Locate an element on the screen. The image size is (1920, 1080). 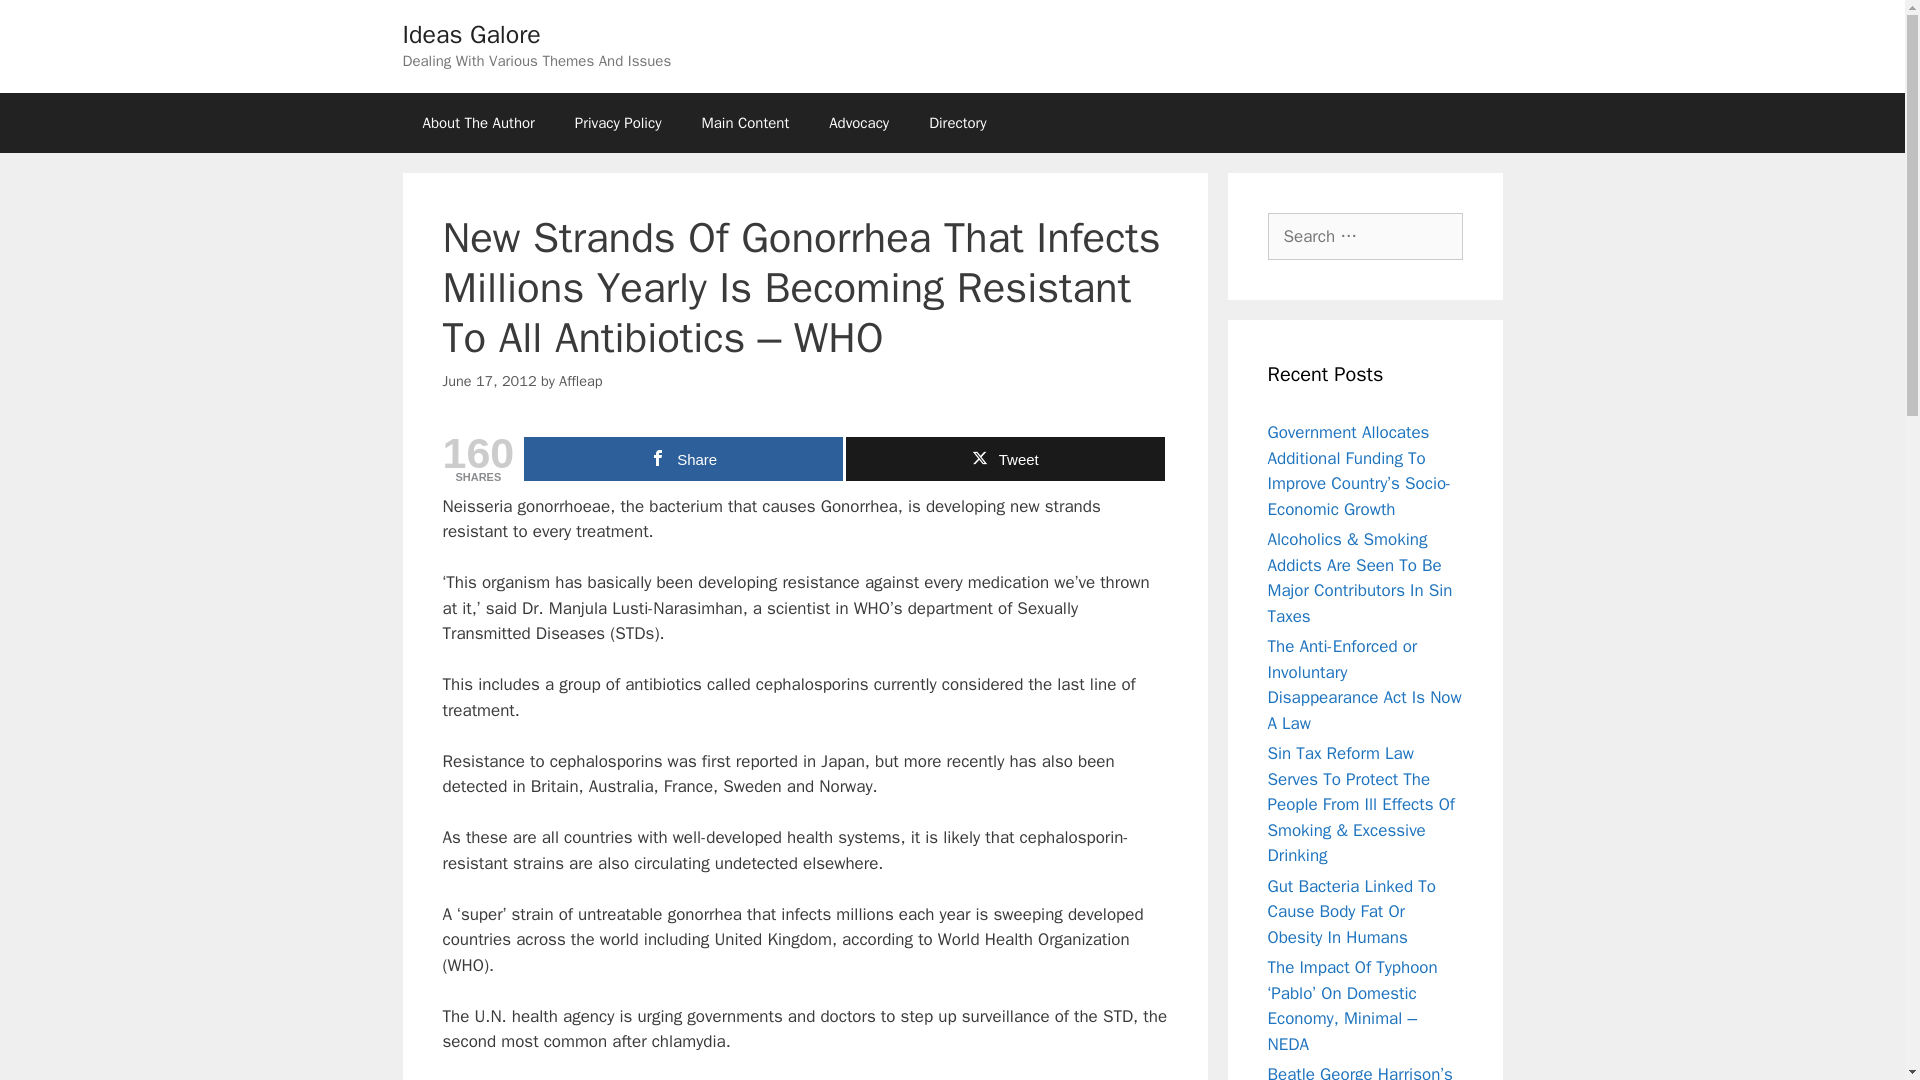
Main Content is located at coordinates (744, 122).